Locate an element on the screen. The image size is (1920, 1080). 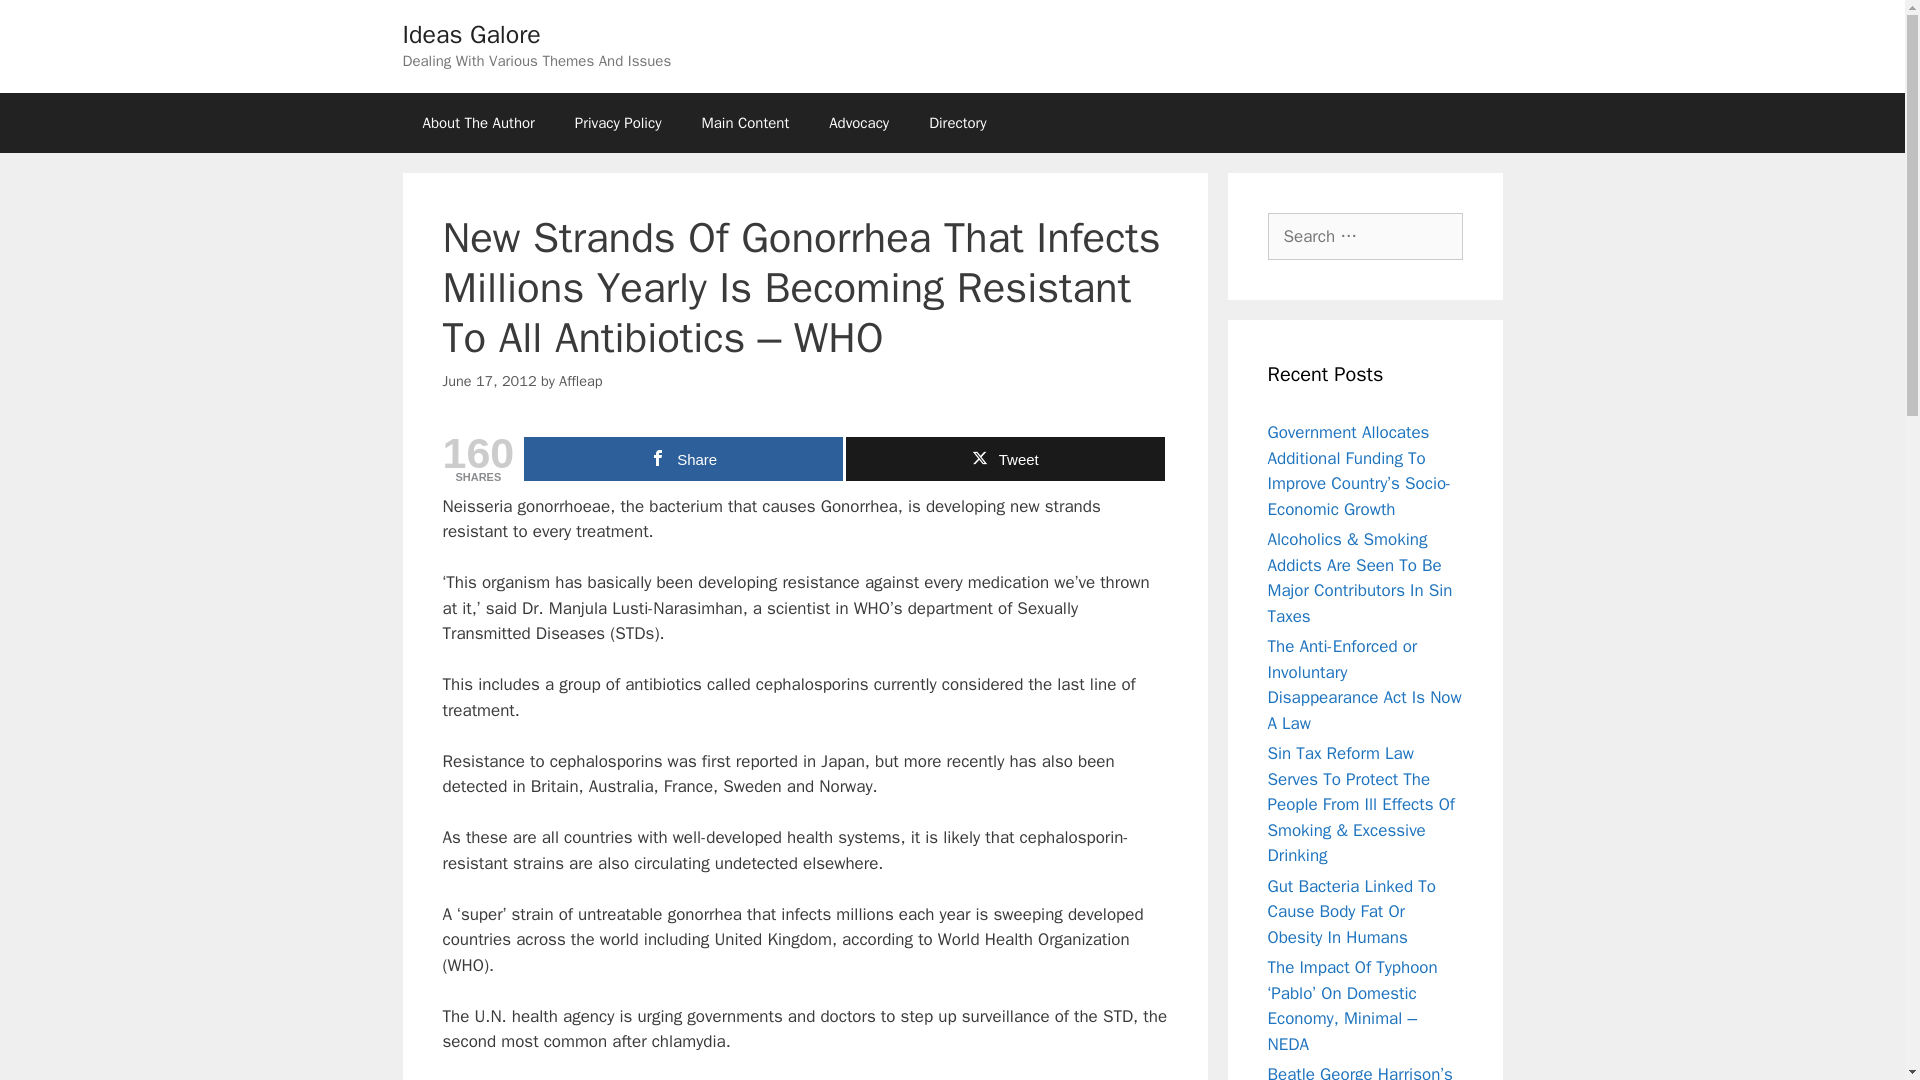
Main Content is located at coordinates (744, 122).